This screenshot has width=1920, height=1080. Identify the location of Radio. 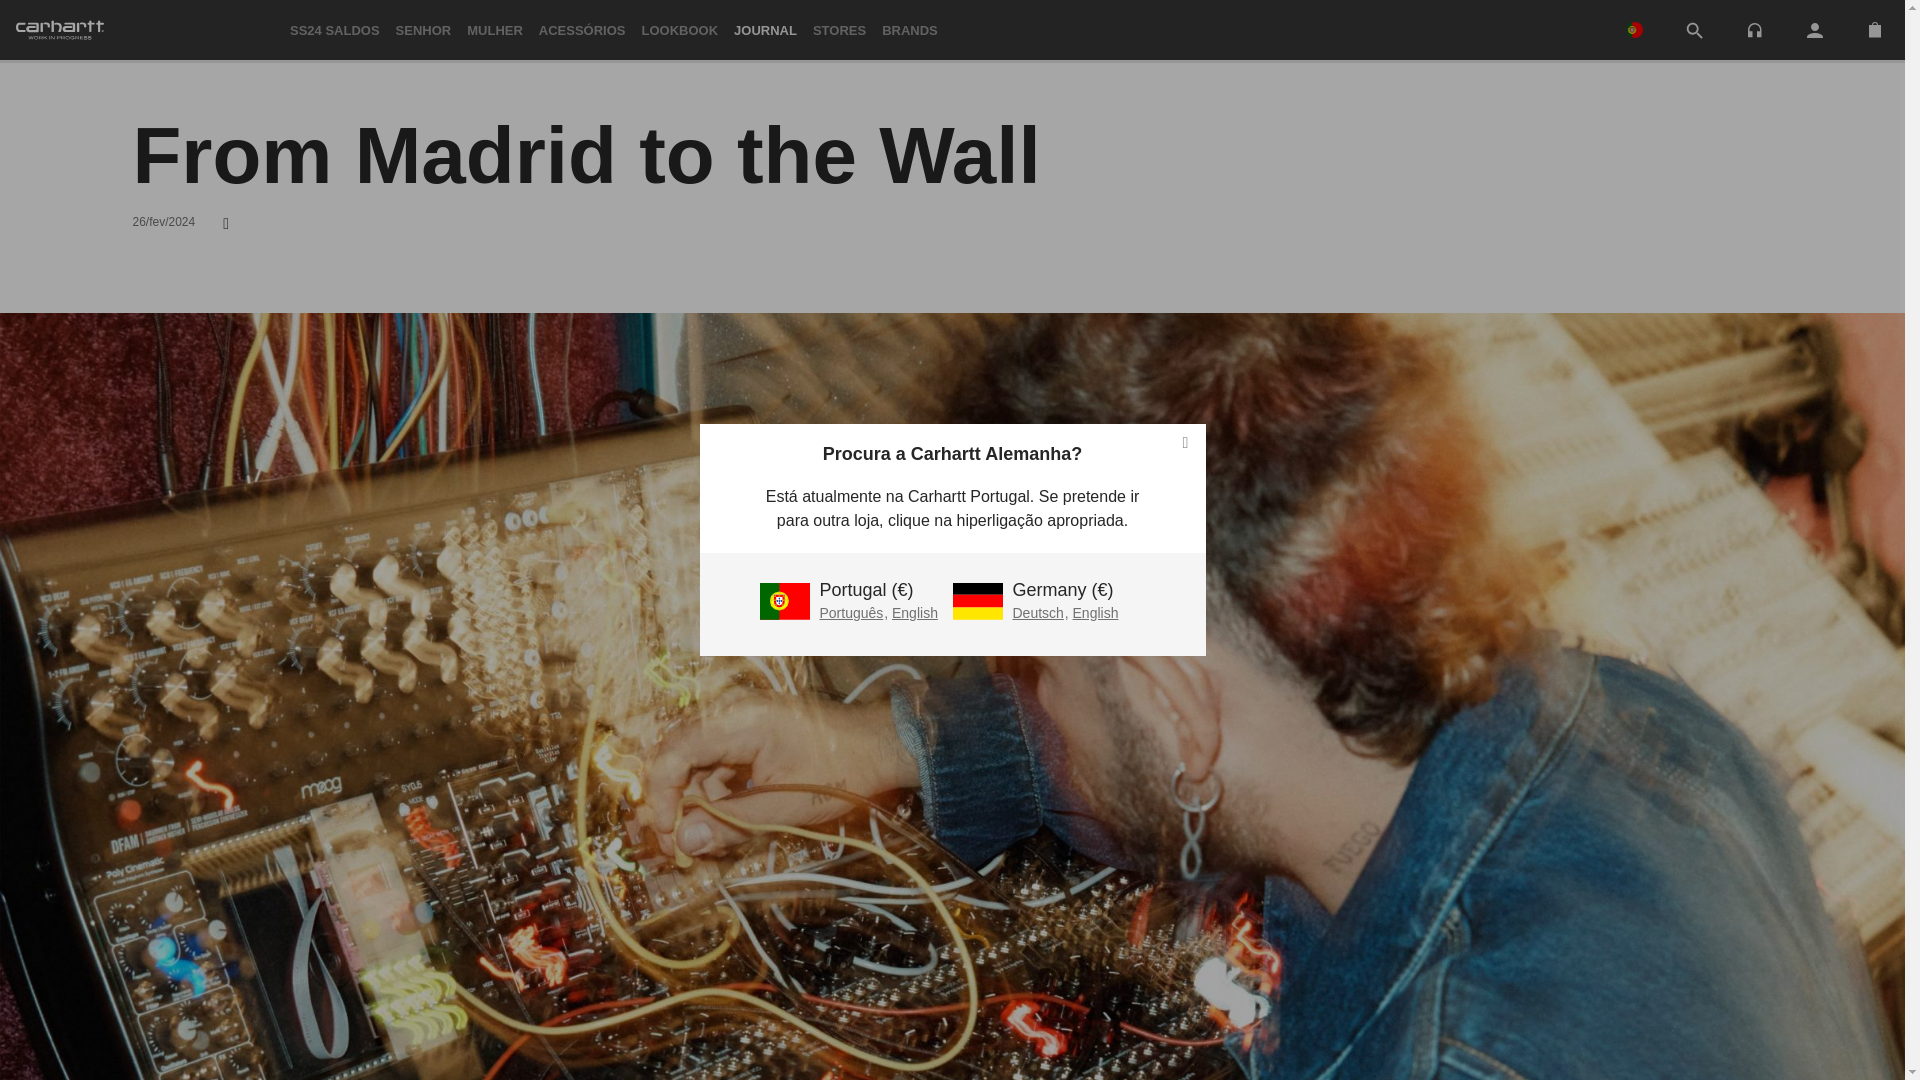
(1754, 30).